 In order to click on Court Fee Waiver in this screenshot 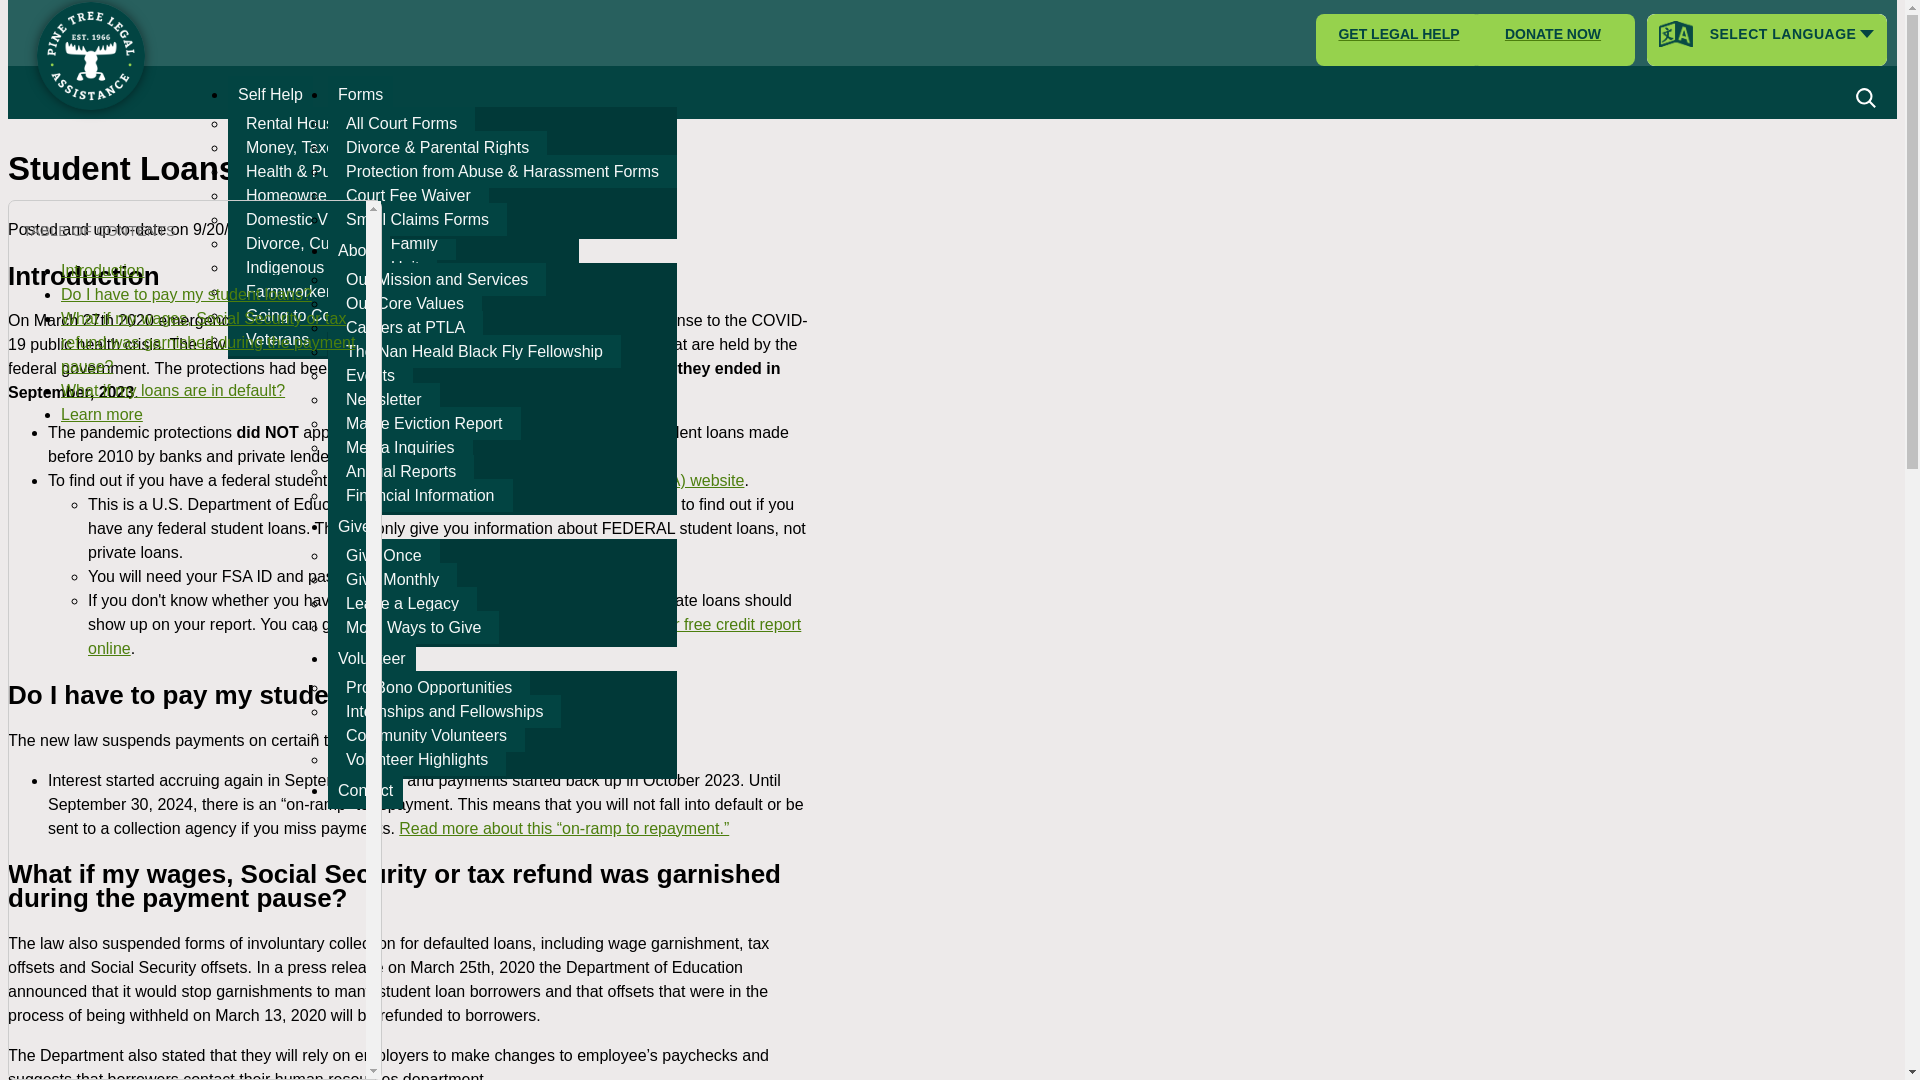, I will do `click(408, 195)`.